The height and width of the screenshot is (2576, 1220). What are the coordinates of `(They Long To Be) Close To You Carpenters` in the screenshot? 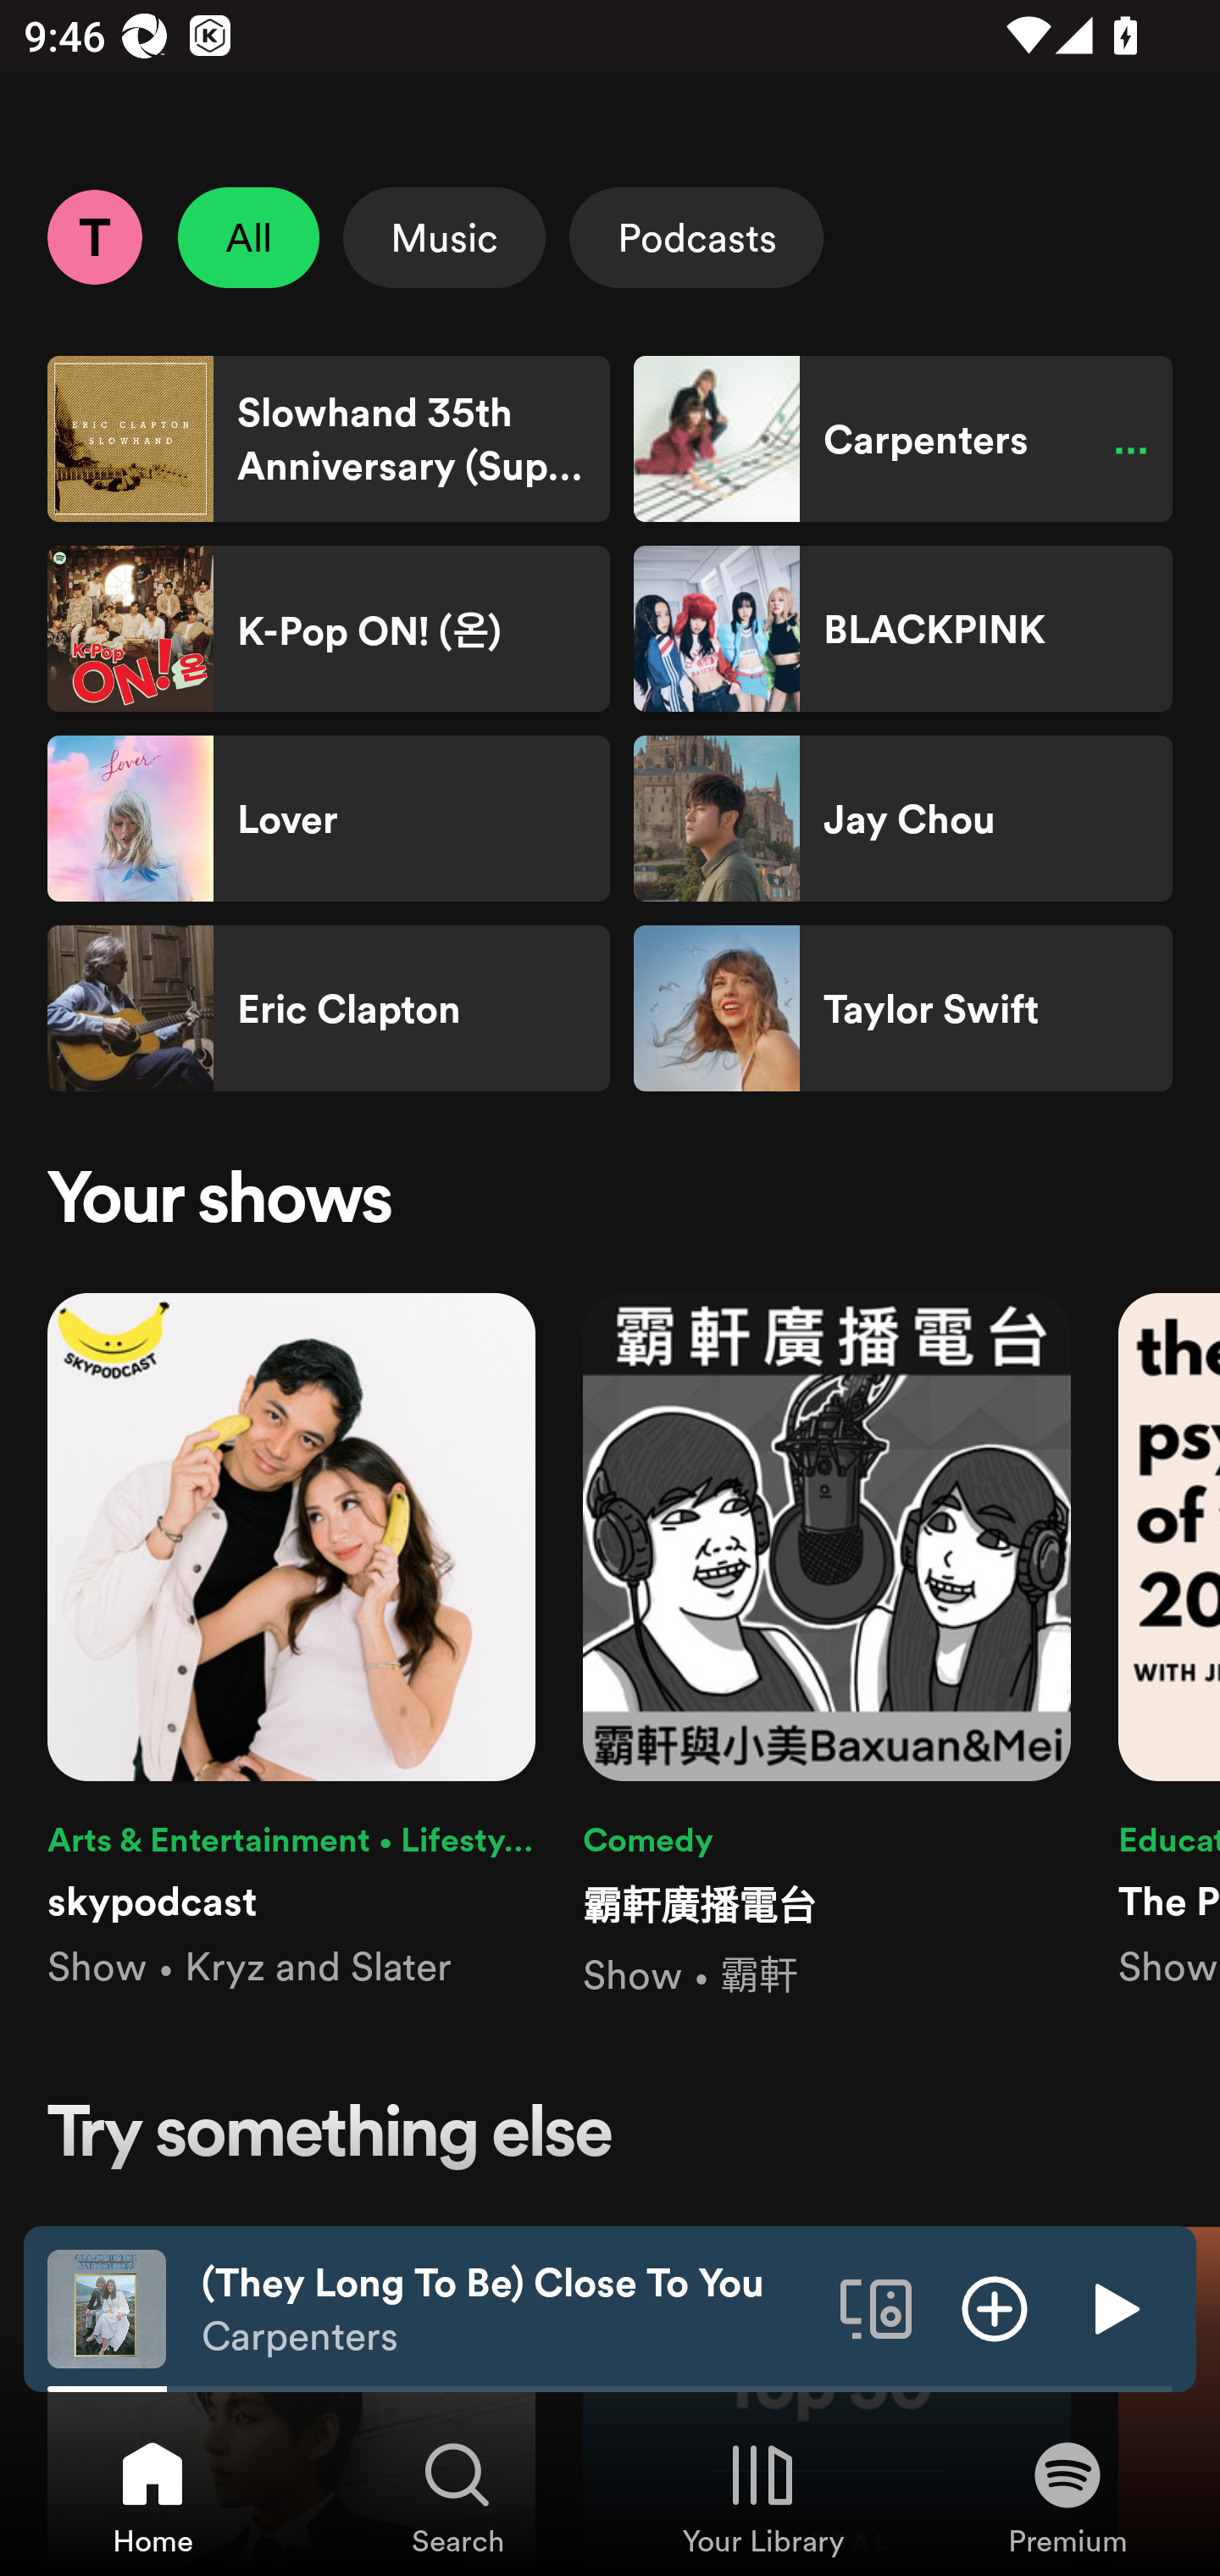 It's located at (508, 2309).